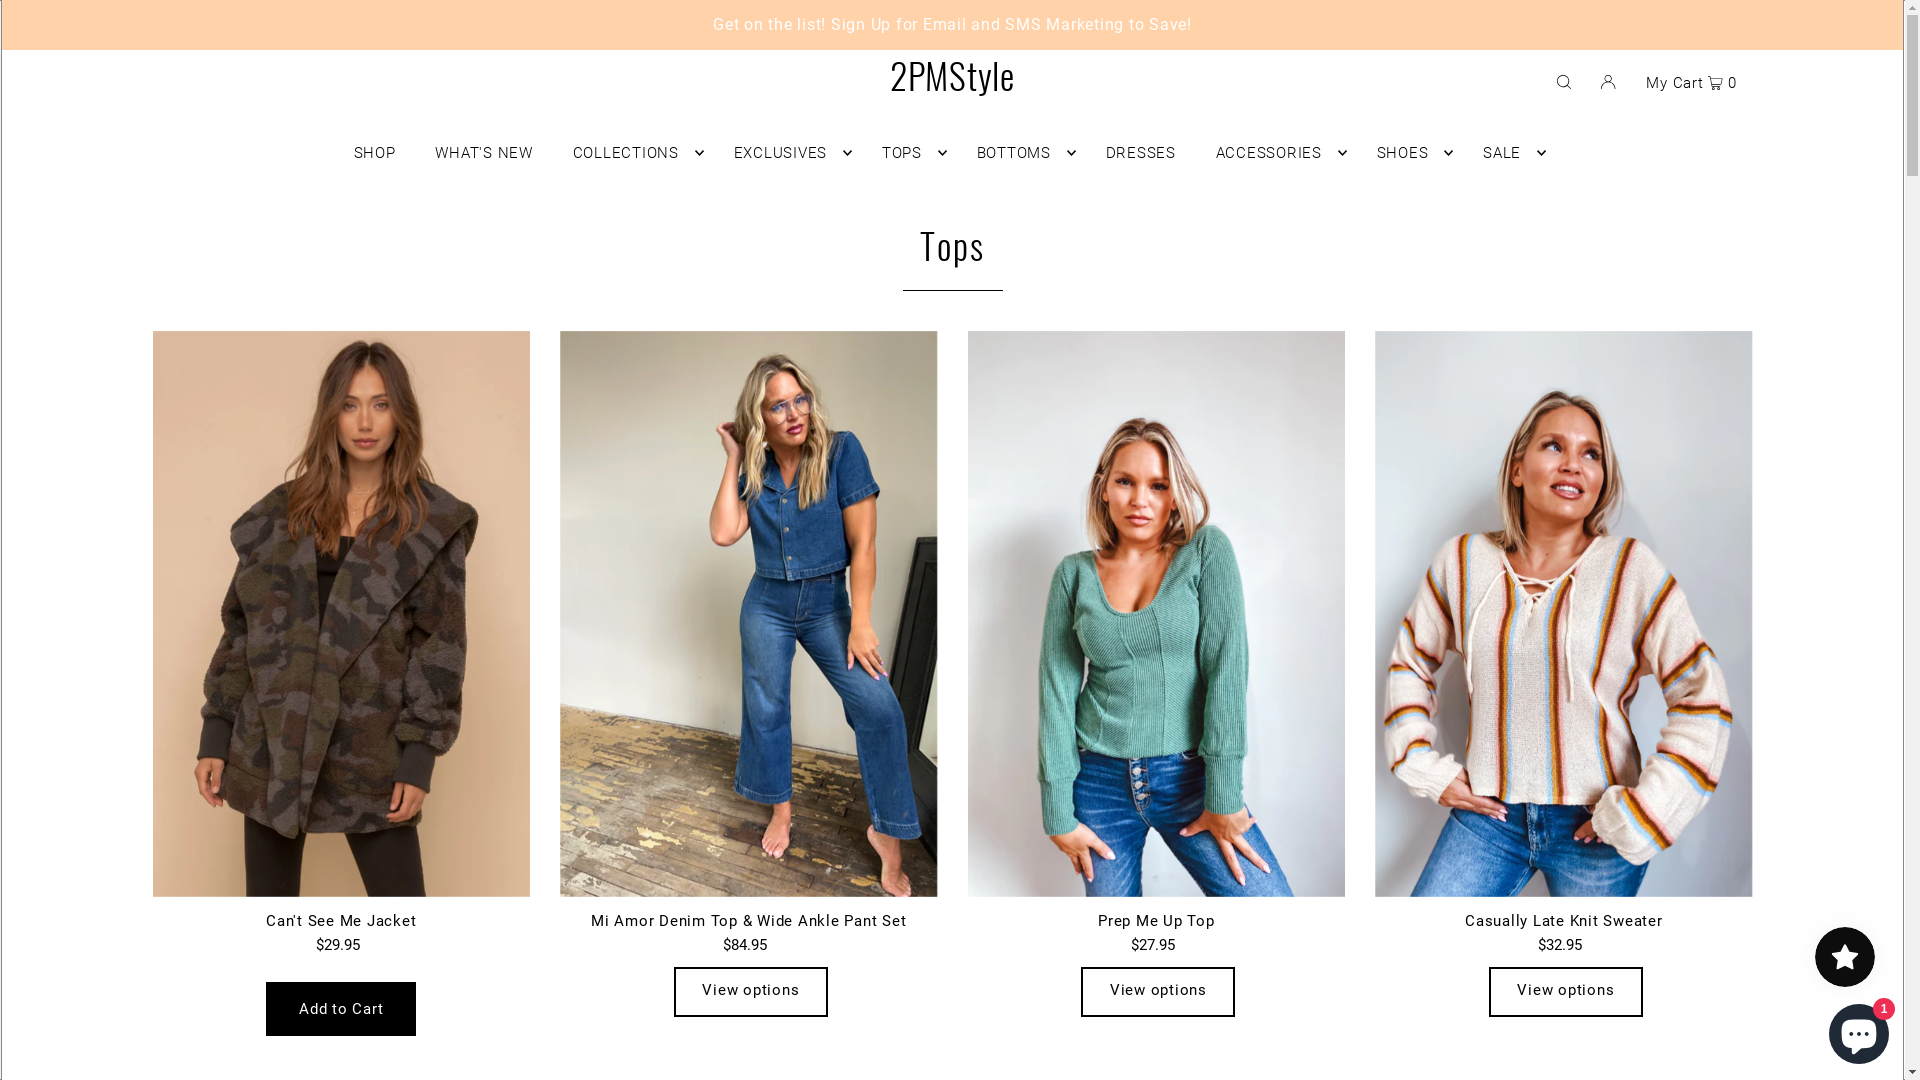 This screenshot has width=1920, height=1080. Describe the element at coordinates (1859, 1030) in the screenshot. I see `Shopify online store chat` at that location.